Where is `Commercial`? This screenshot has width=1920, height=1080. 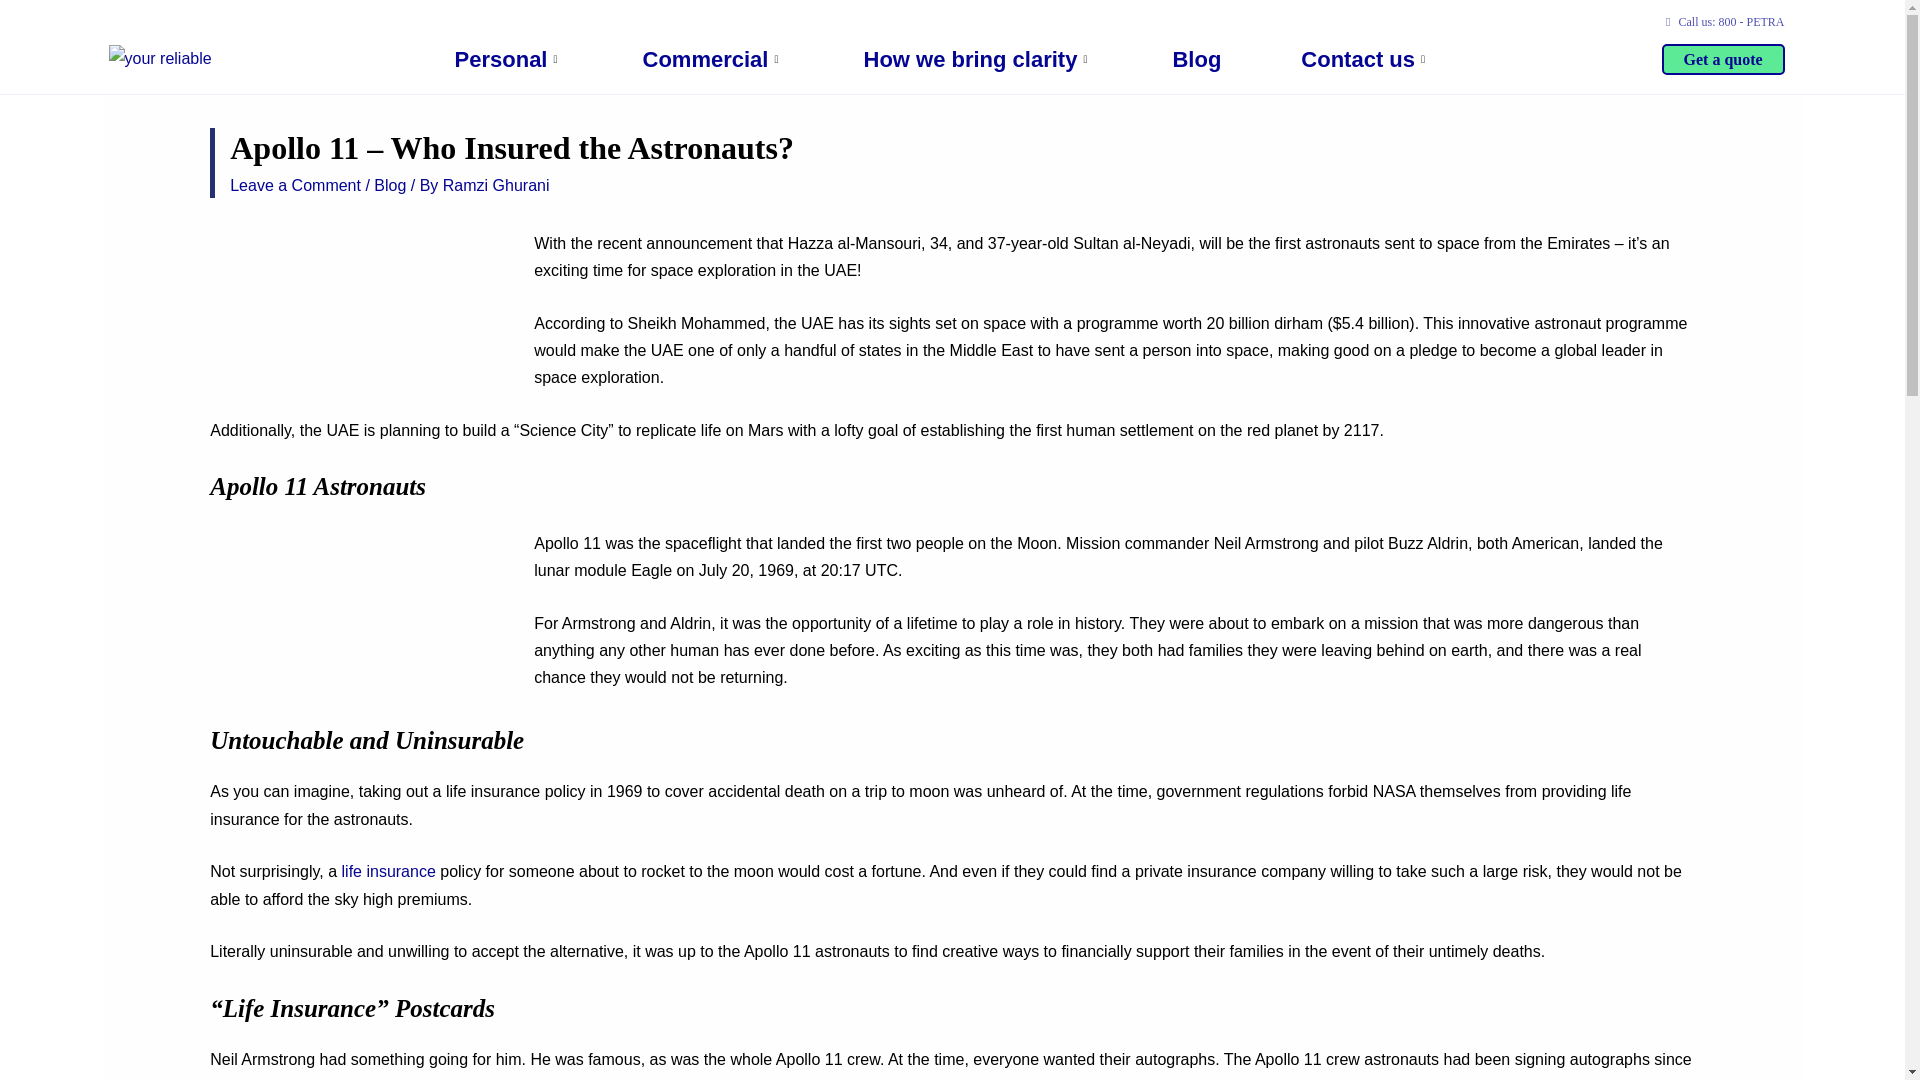 Commercial is located at coordinates (712, 60).